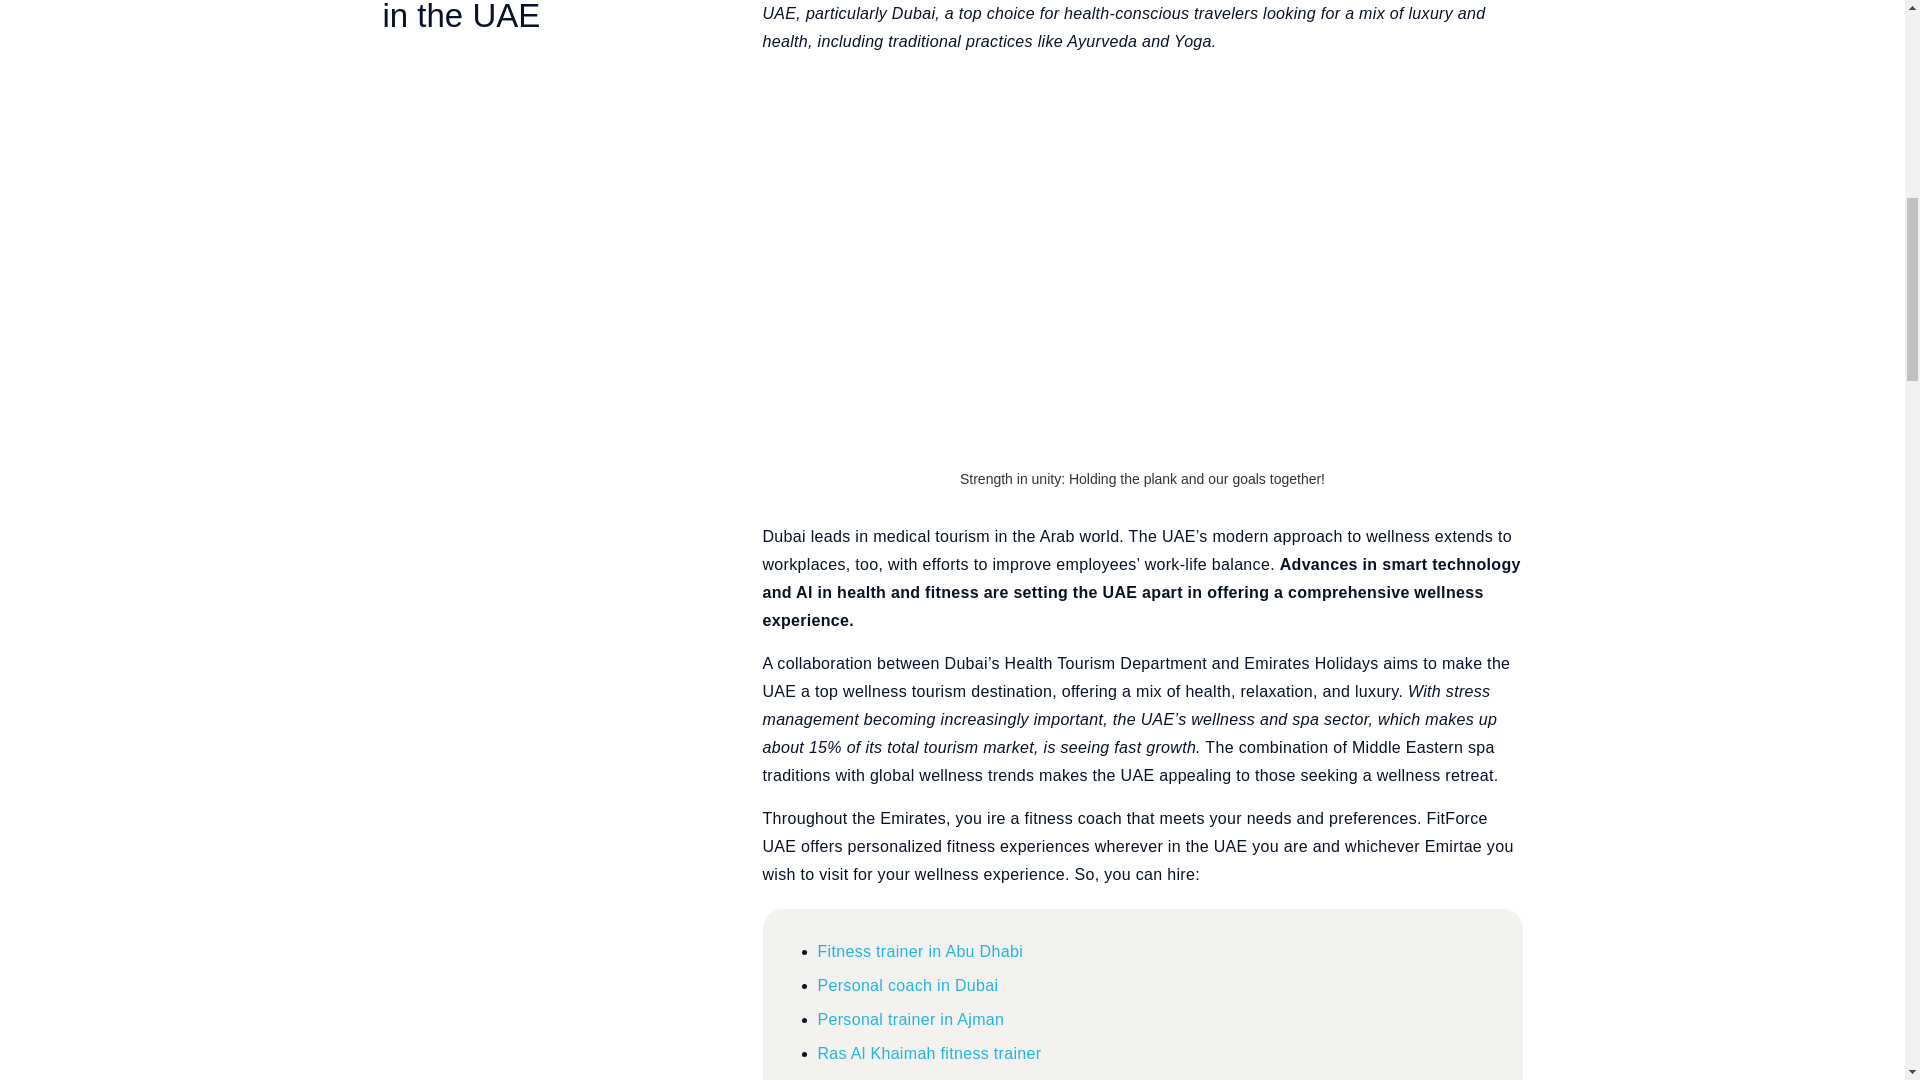 This screenshot has width=1920, height=1080. Describe the element at coordinates (920, 951) in the screenshot. I see `Fitness trainer in Abu Dhabi` at that location.